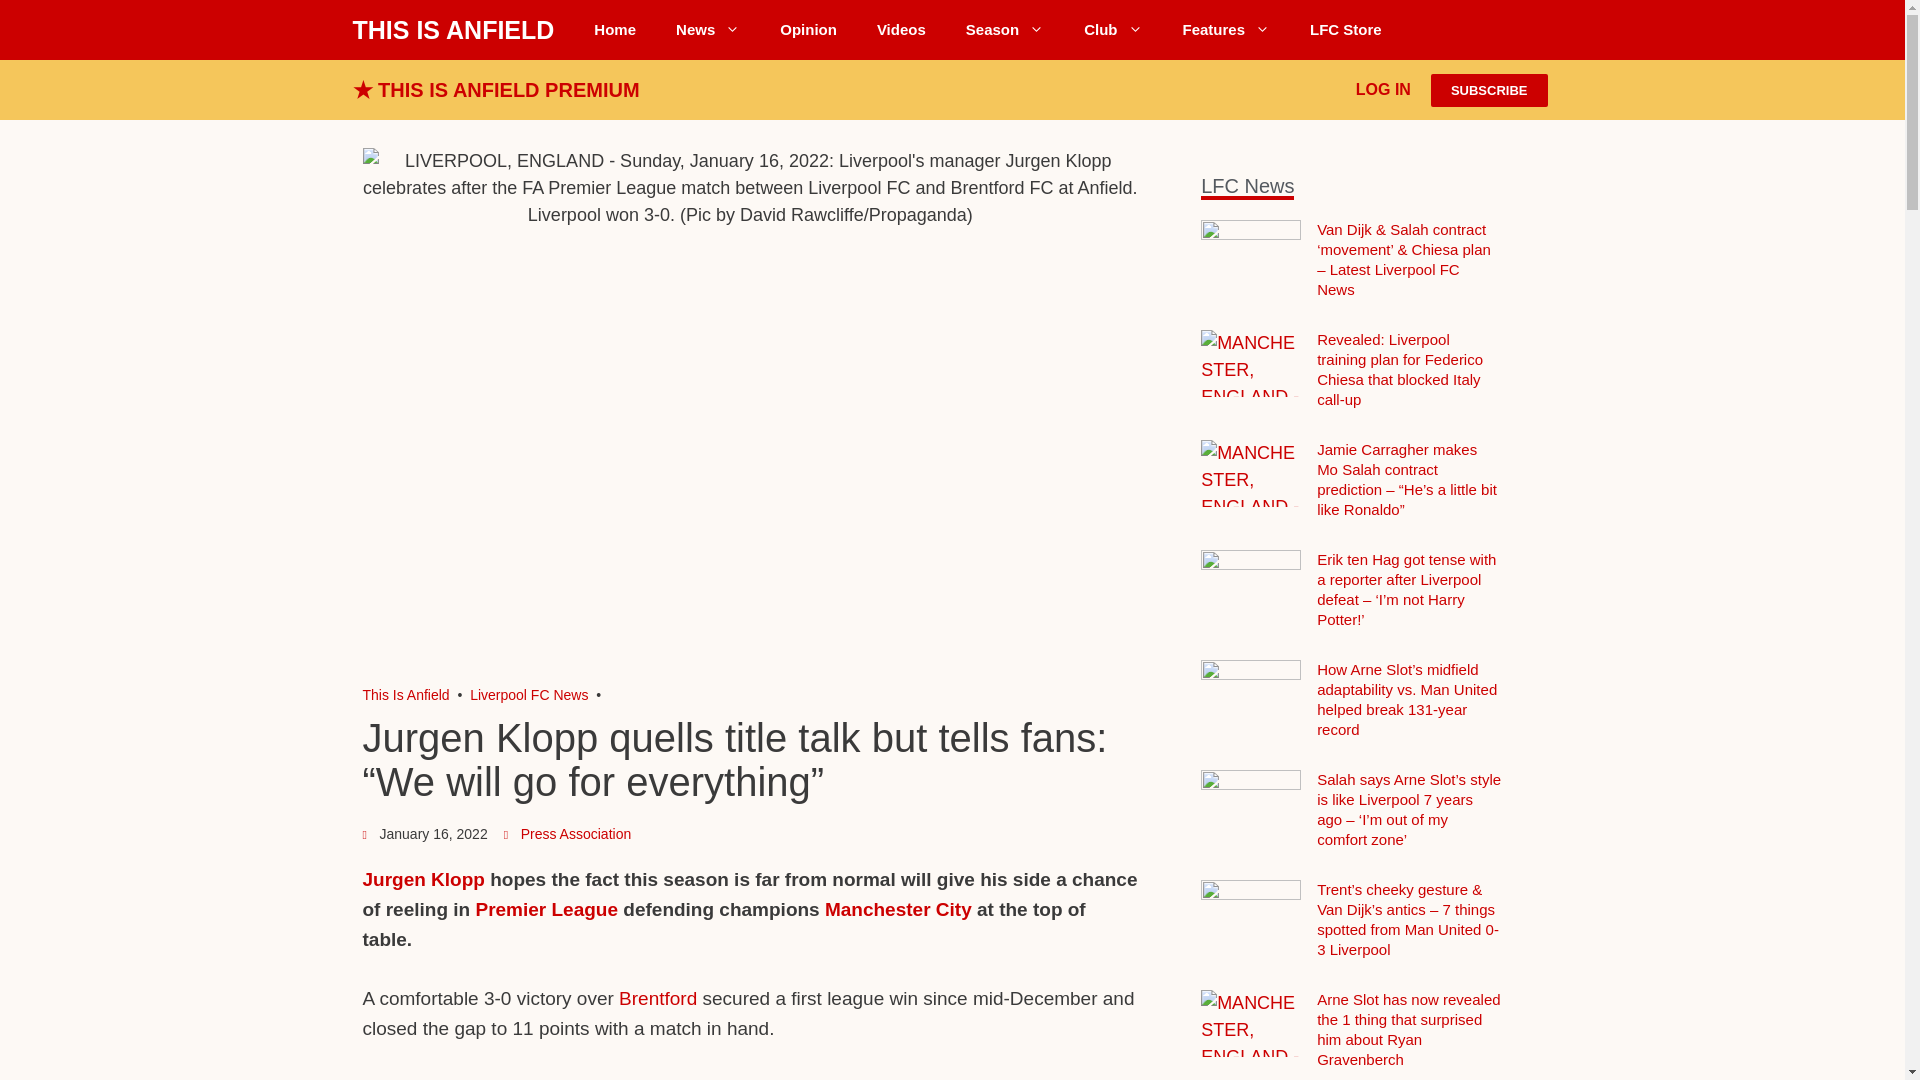  Describe the element at coordinates (1004, 30) in the screenshot. I see `Season` at that location.